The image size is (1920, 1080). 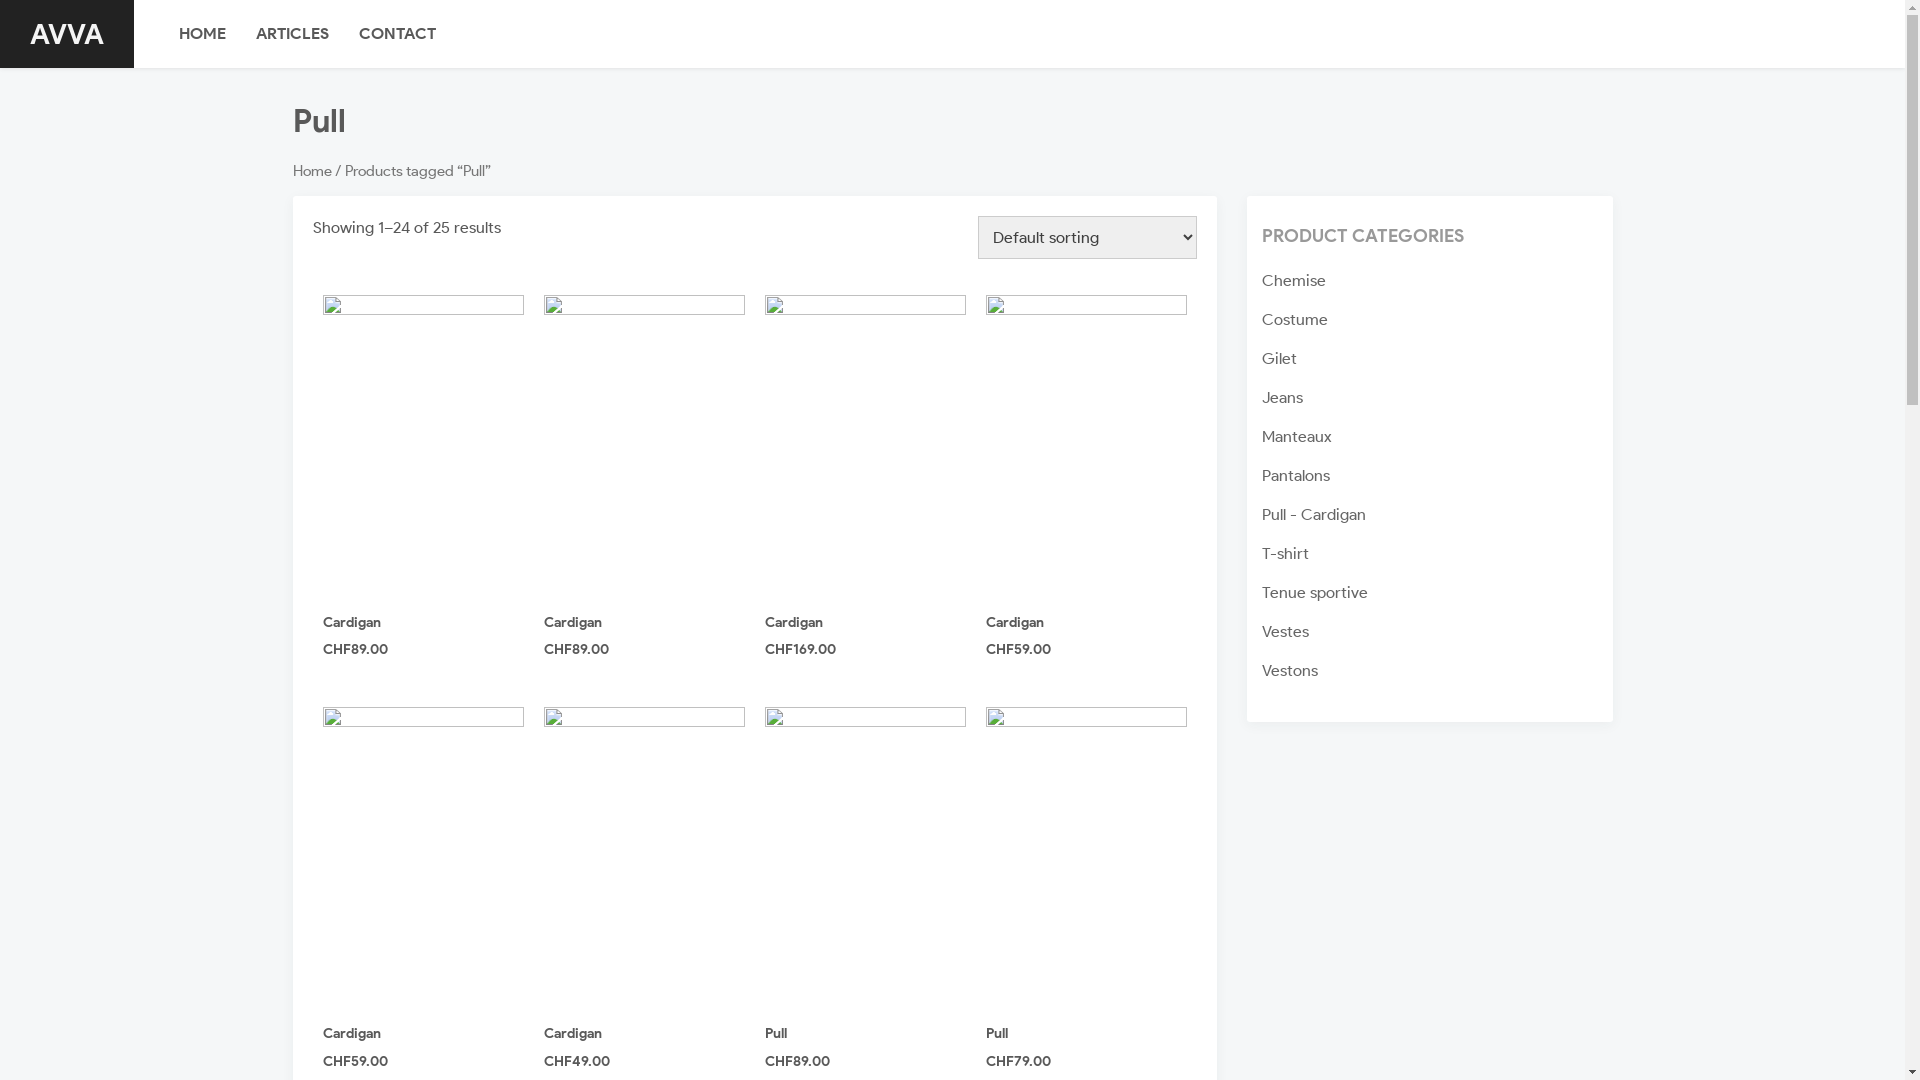 What do you see at coordinates (1295, 320) in the screenshot?
I see `Costume` at bounding box center [1295, 320].